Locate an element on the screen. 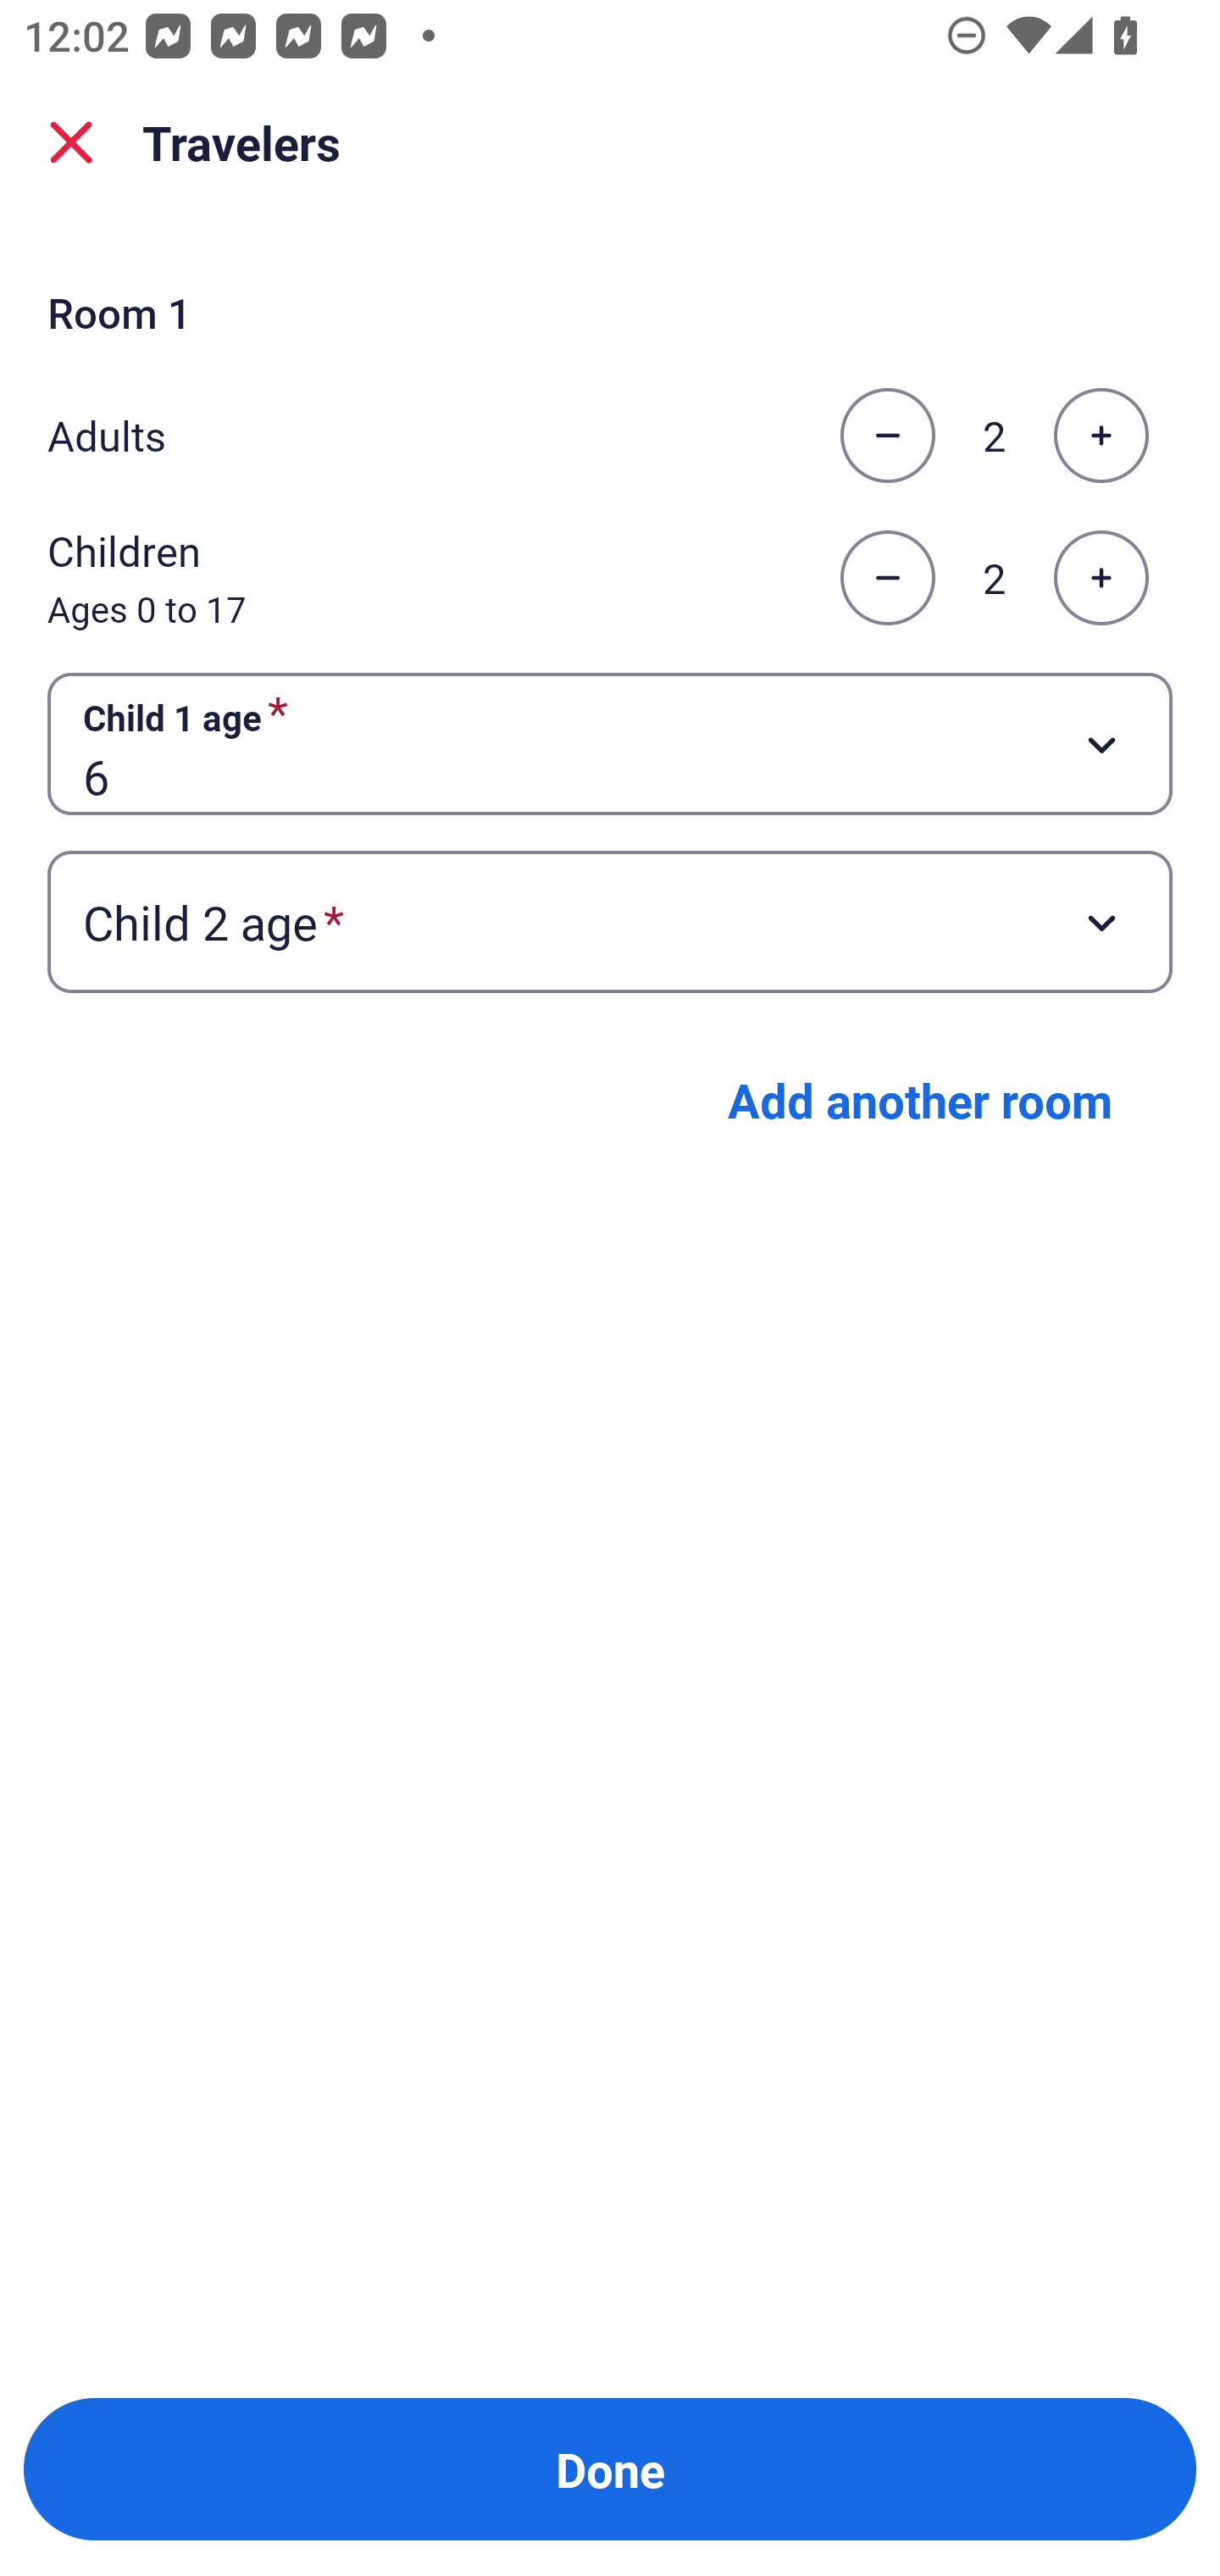 This screenshot has height=2576, width=1220. close is located at coordinates (71, 142).